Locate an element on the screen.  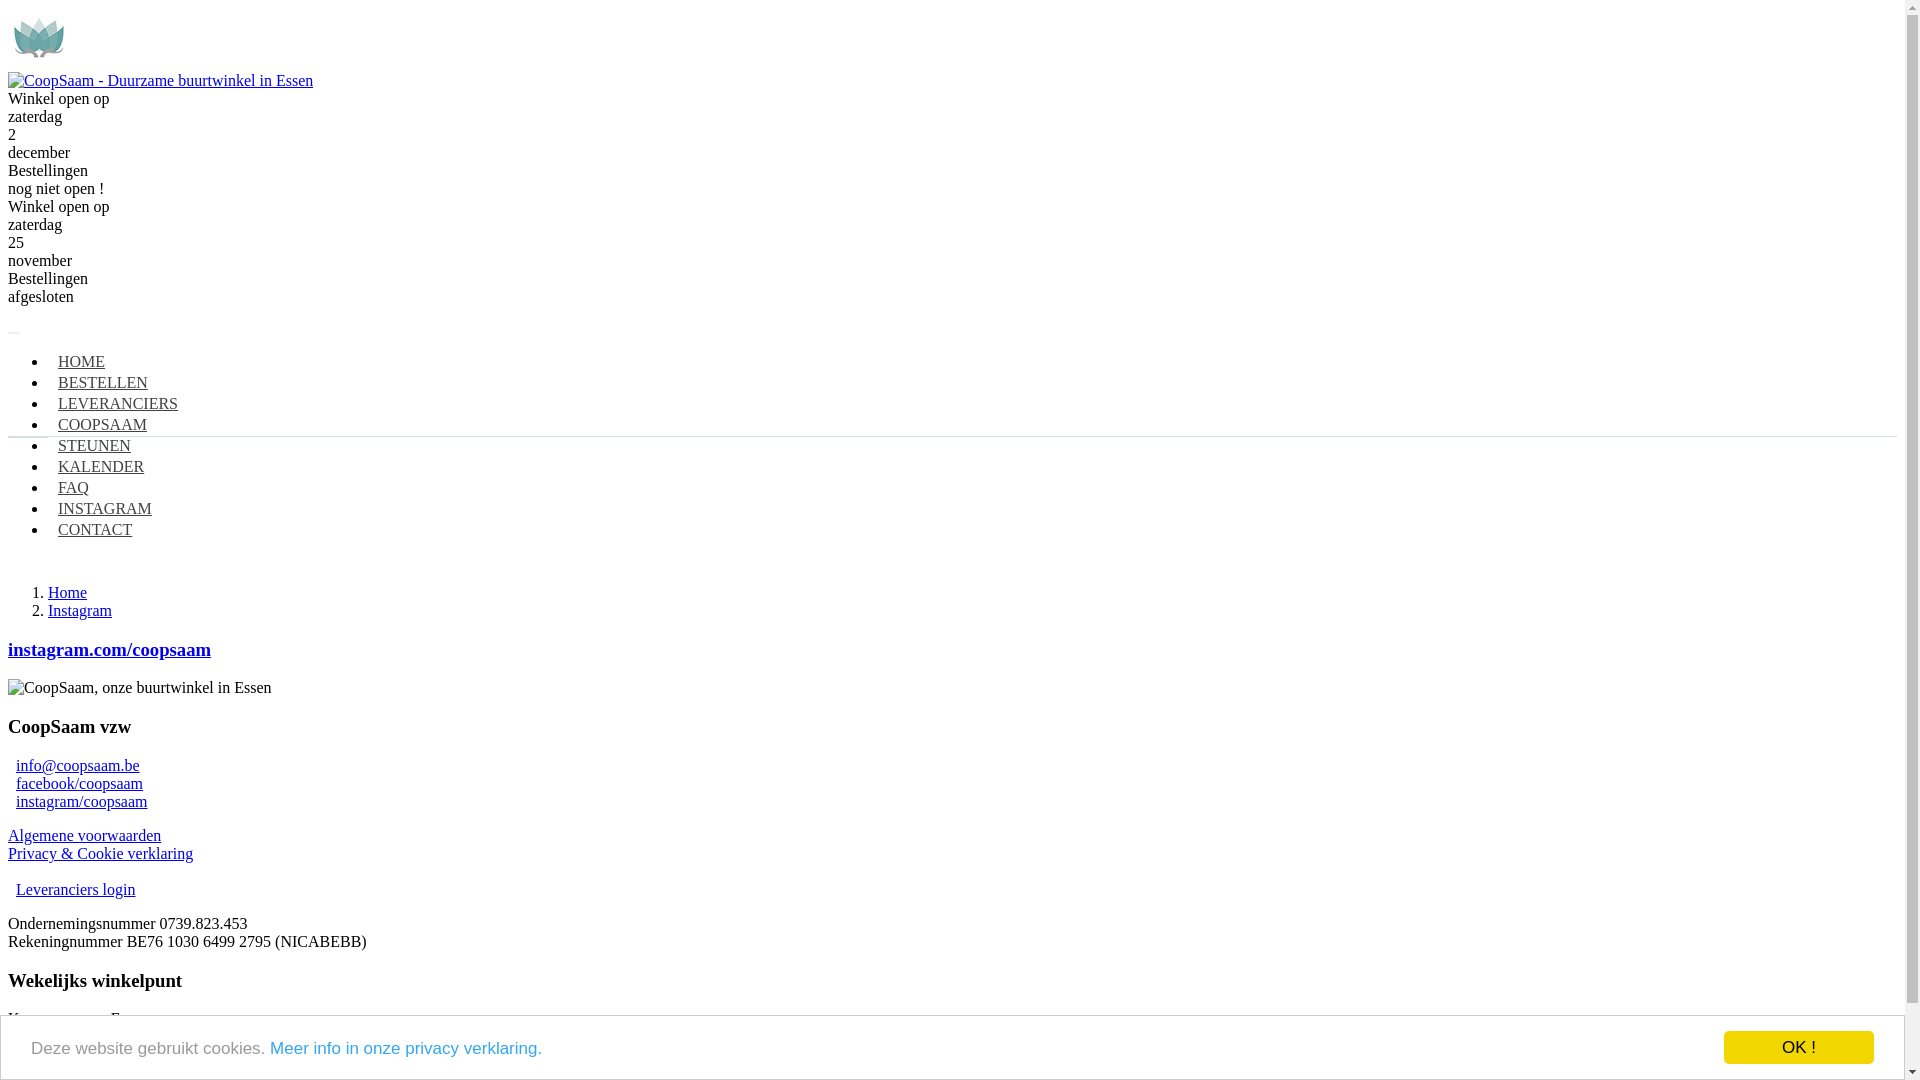
KALENDER is located at coordinates (101, 466).